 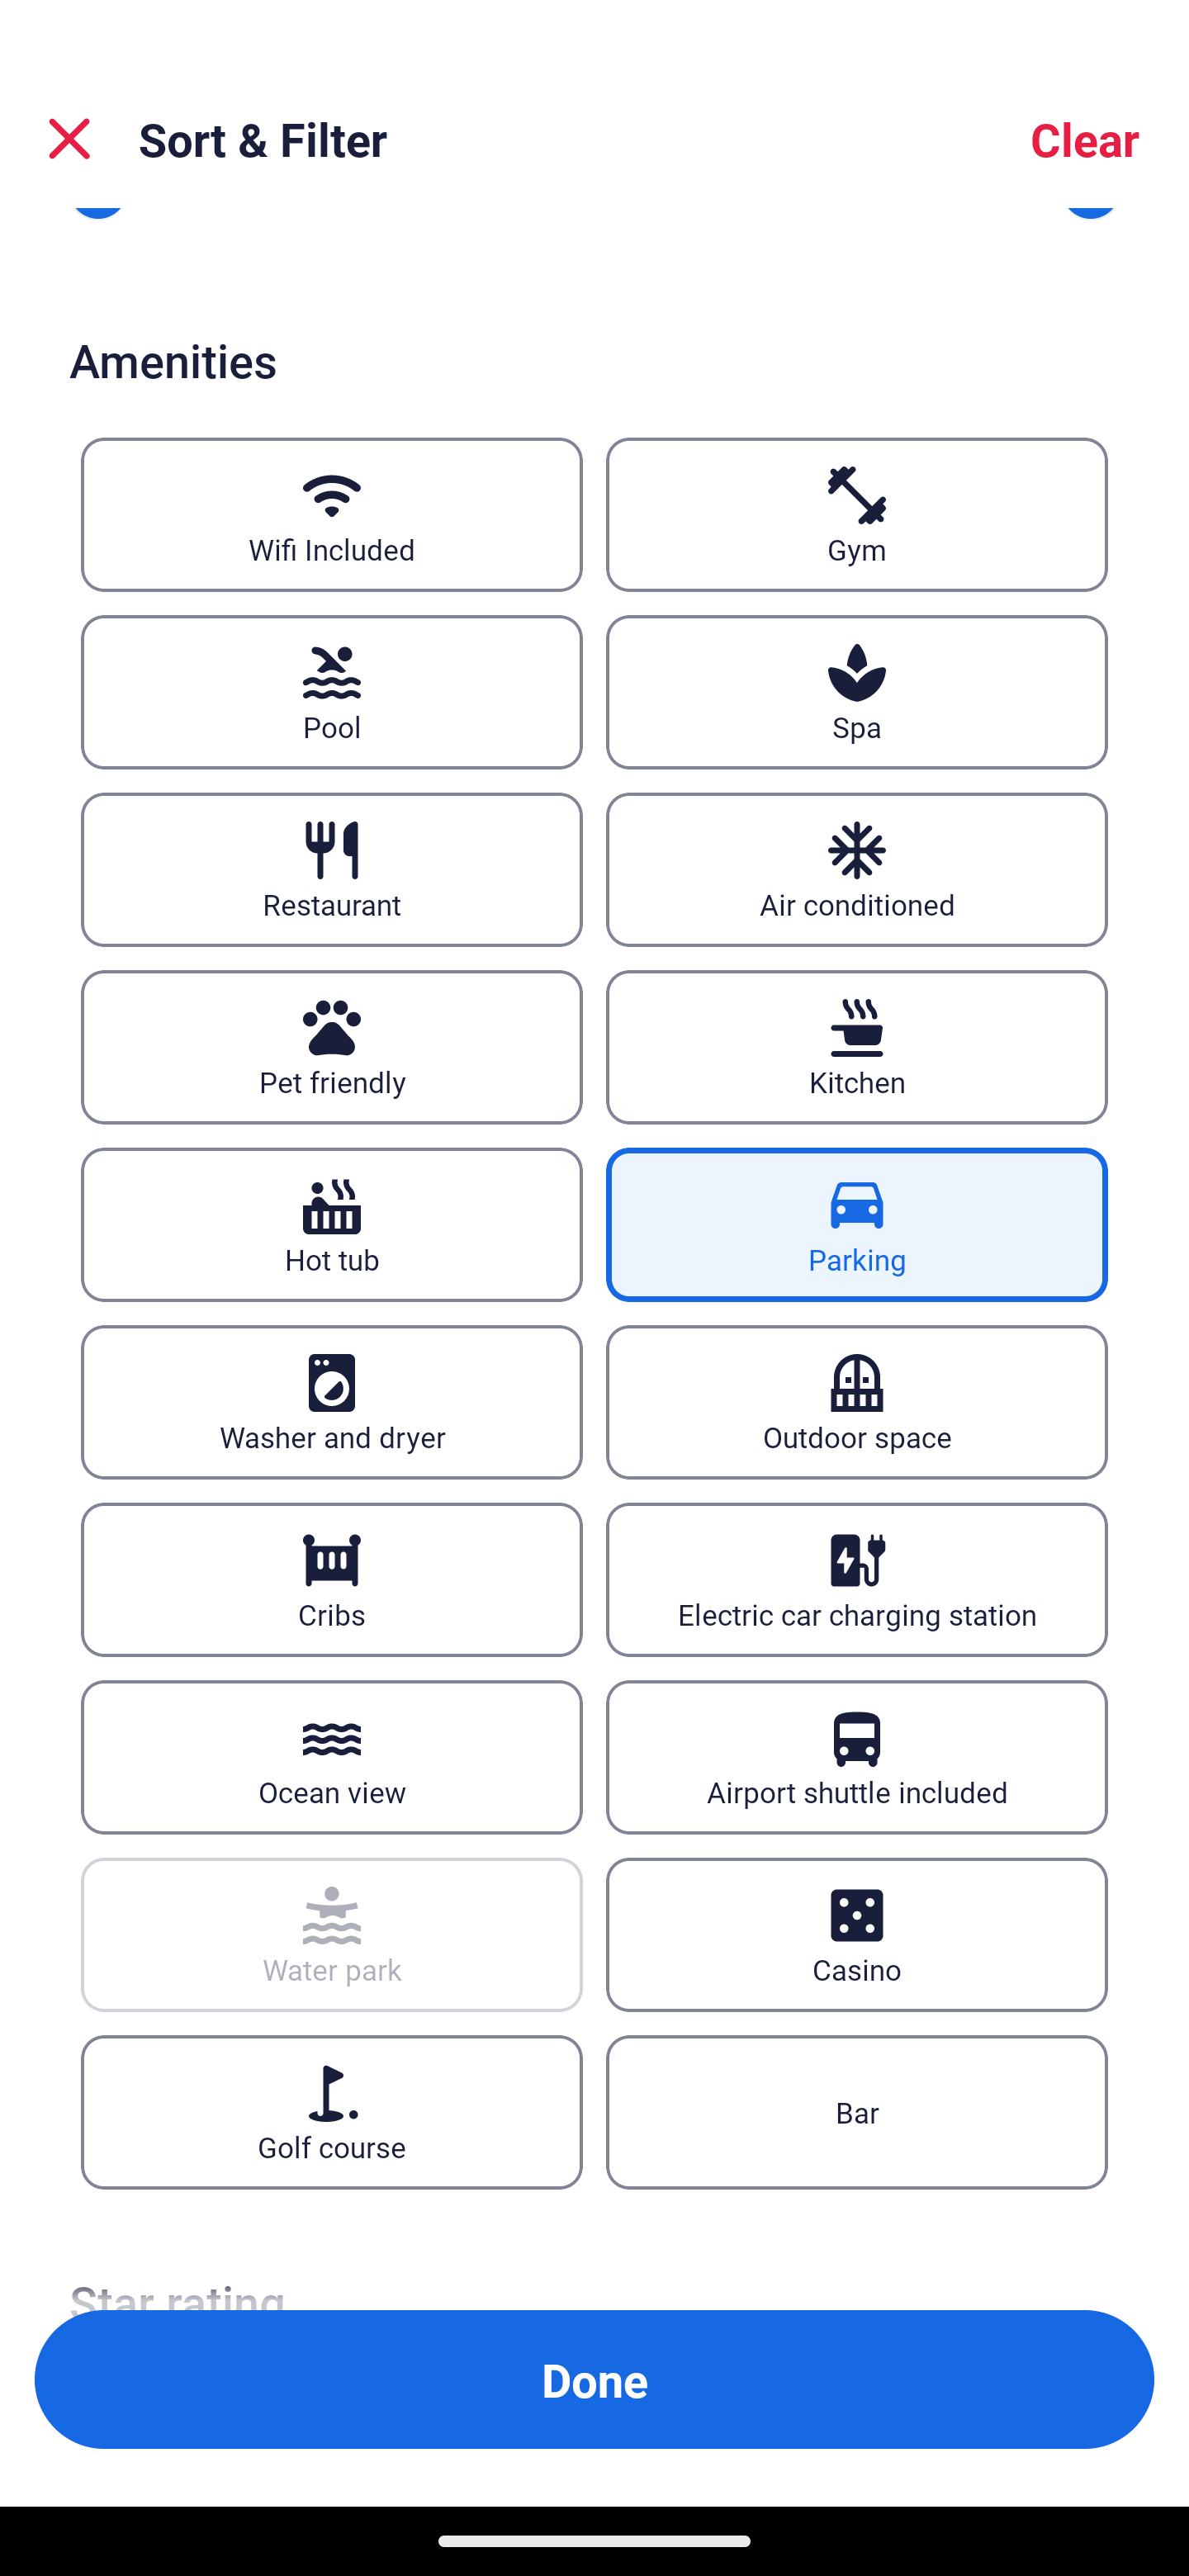 What do you see at coordinates (331, 870) in the screenshot?
I see `Restaurant` at bounding box center [331, 870].